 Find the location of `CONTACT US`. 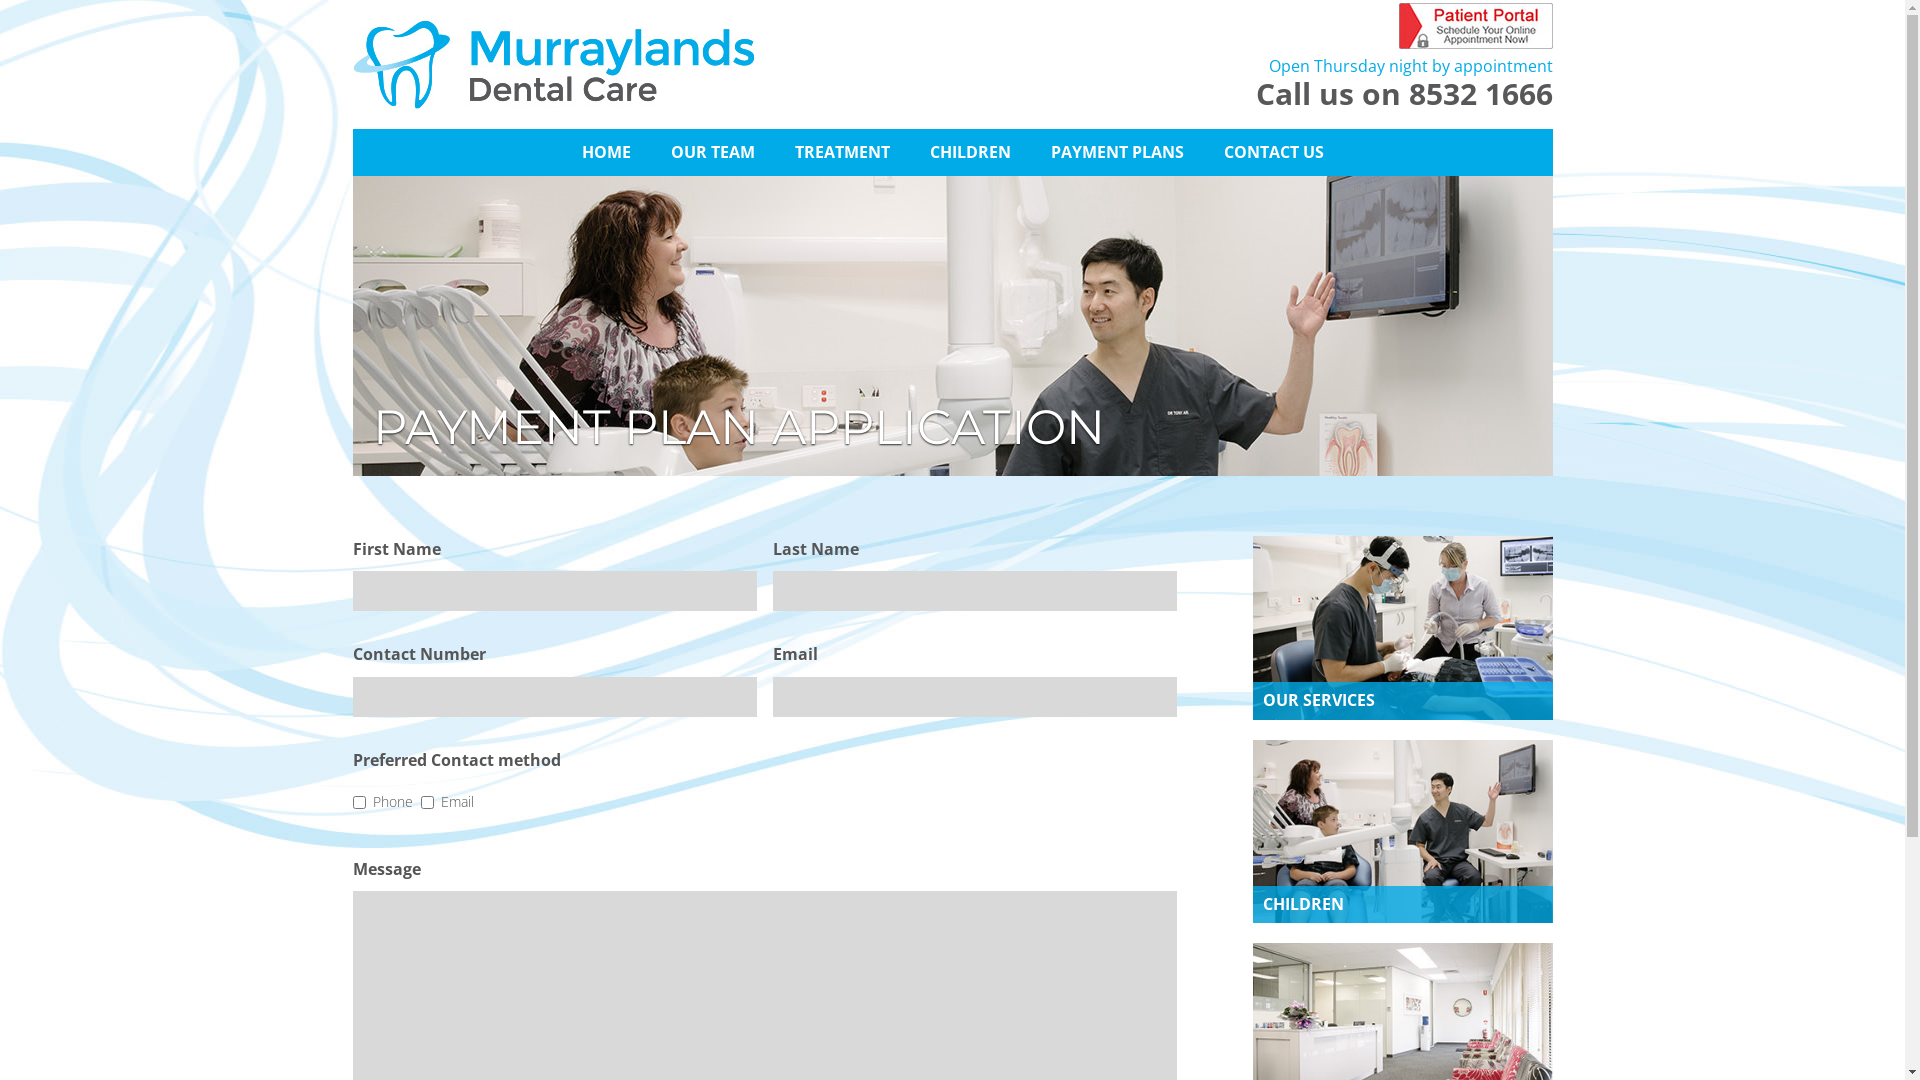

CONTACT US is located at coordinates (1274, 152).